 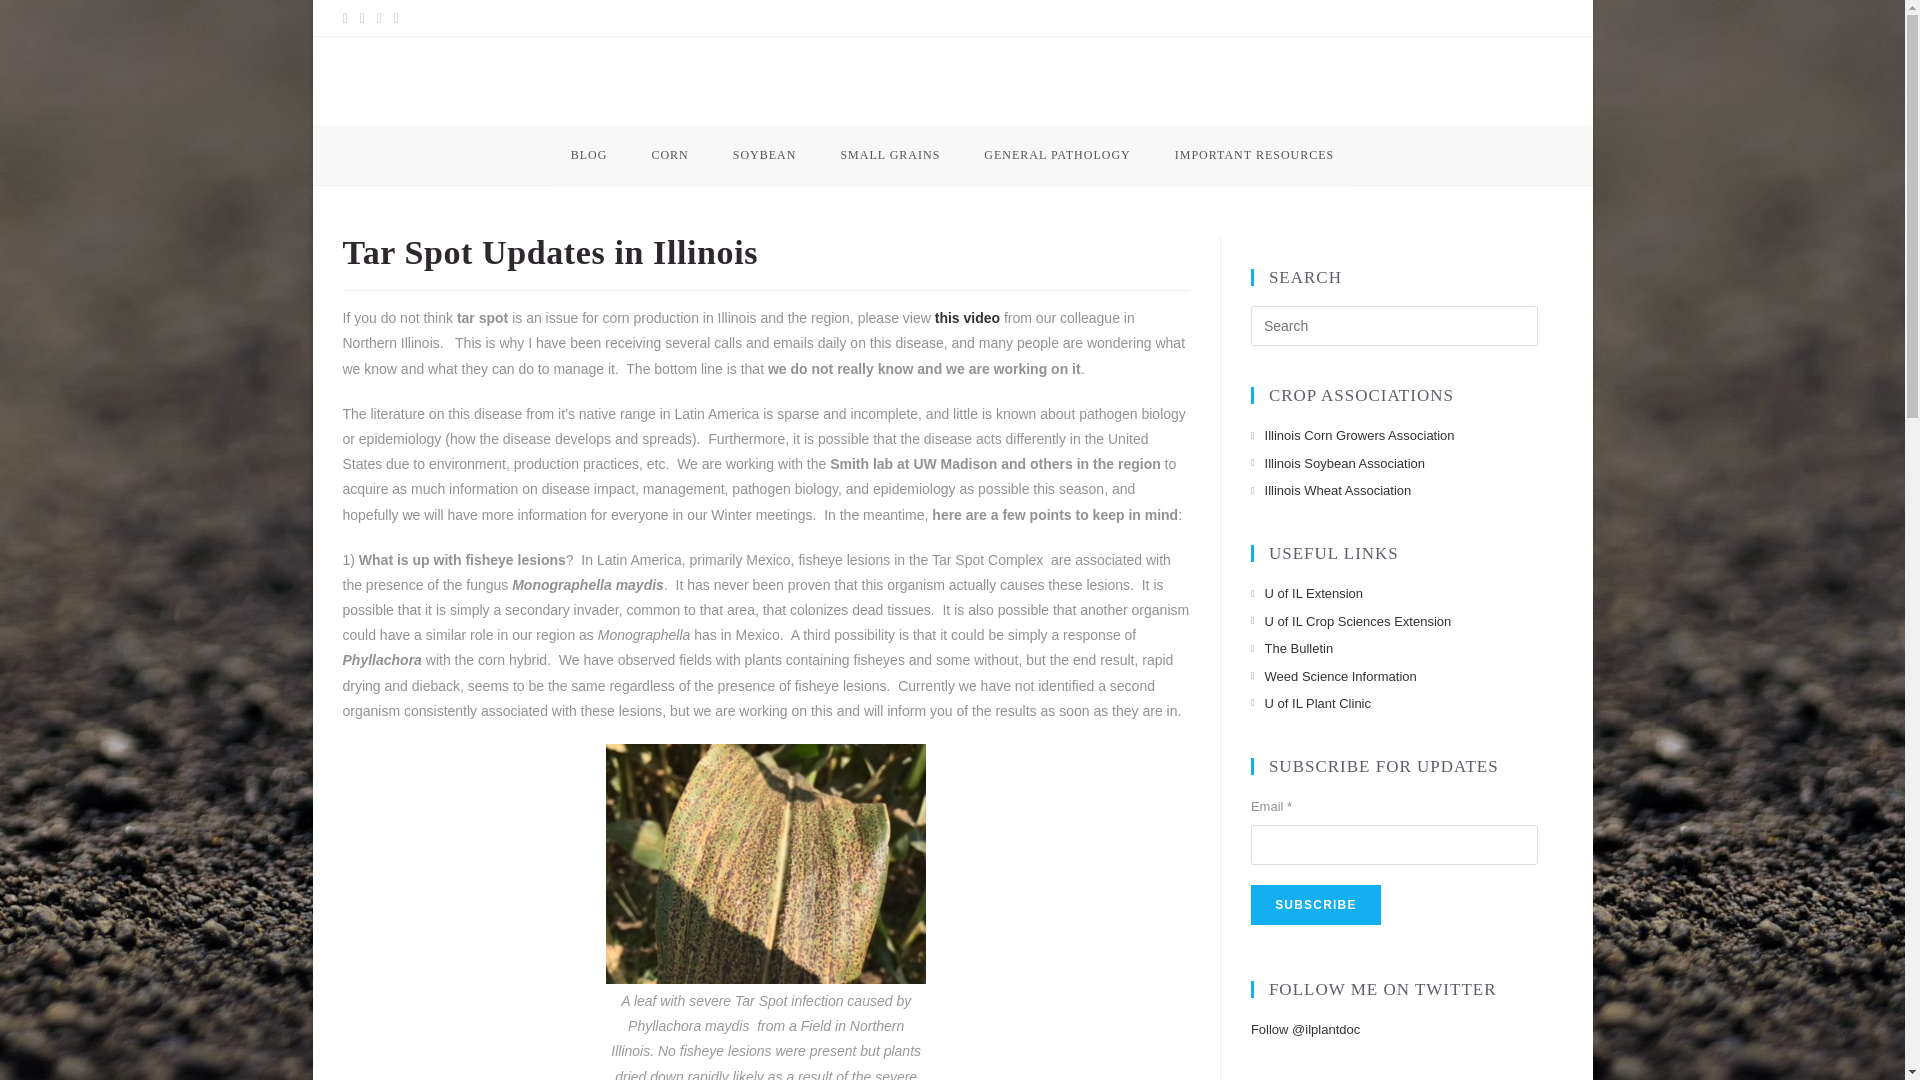 What do you see at coordinates (589, 154) in the screenshot?
I see `BLOG` at bounding box center [589, 154].